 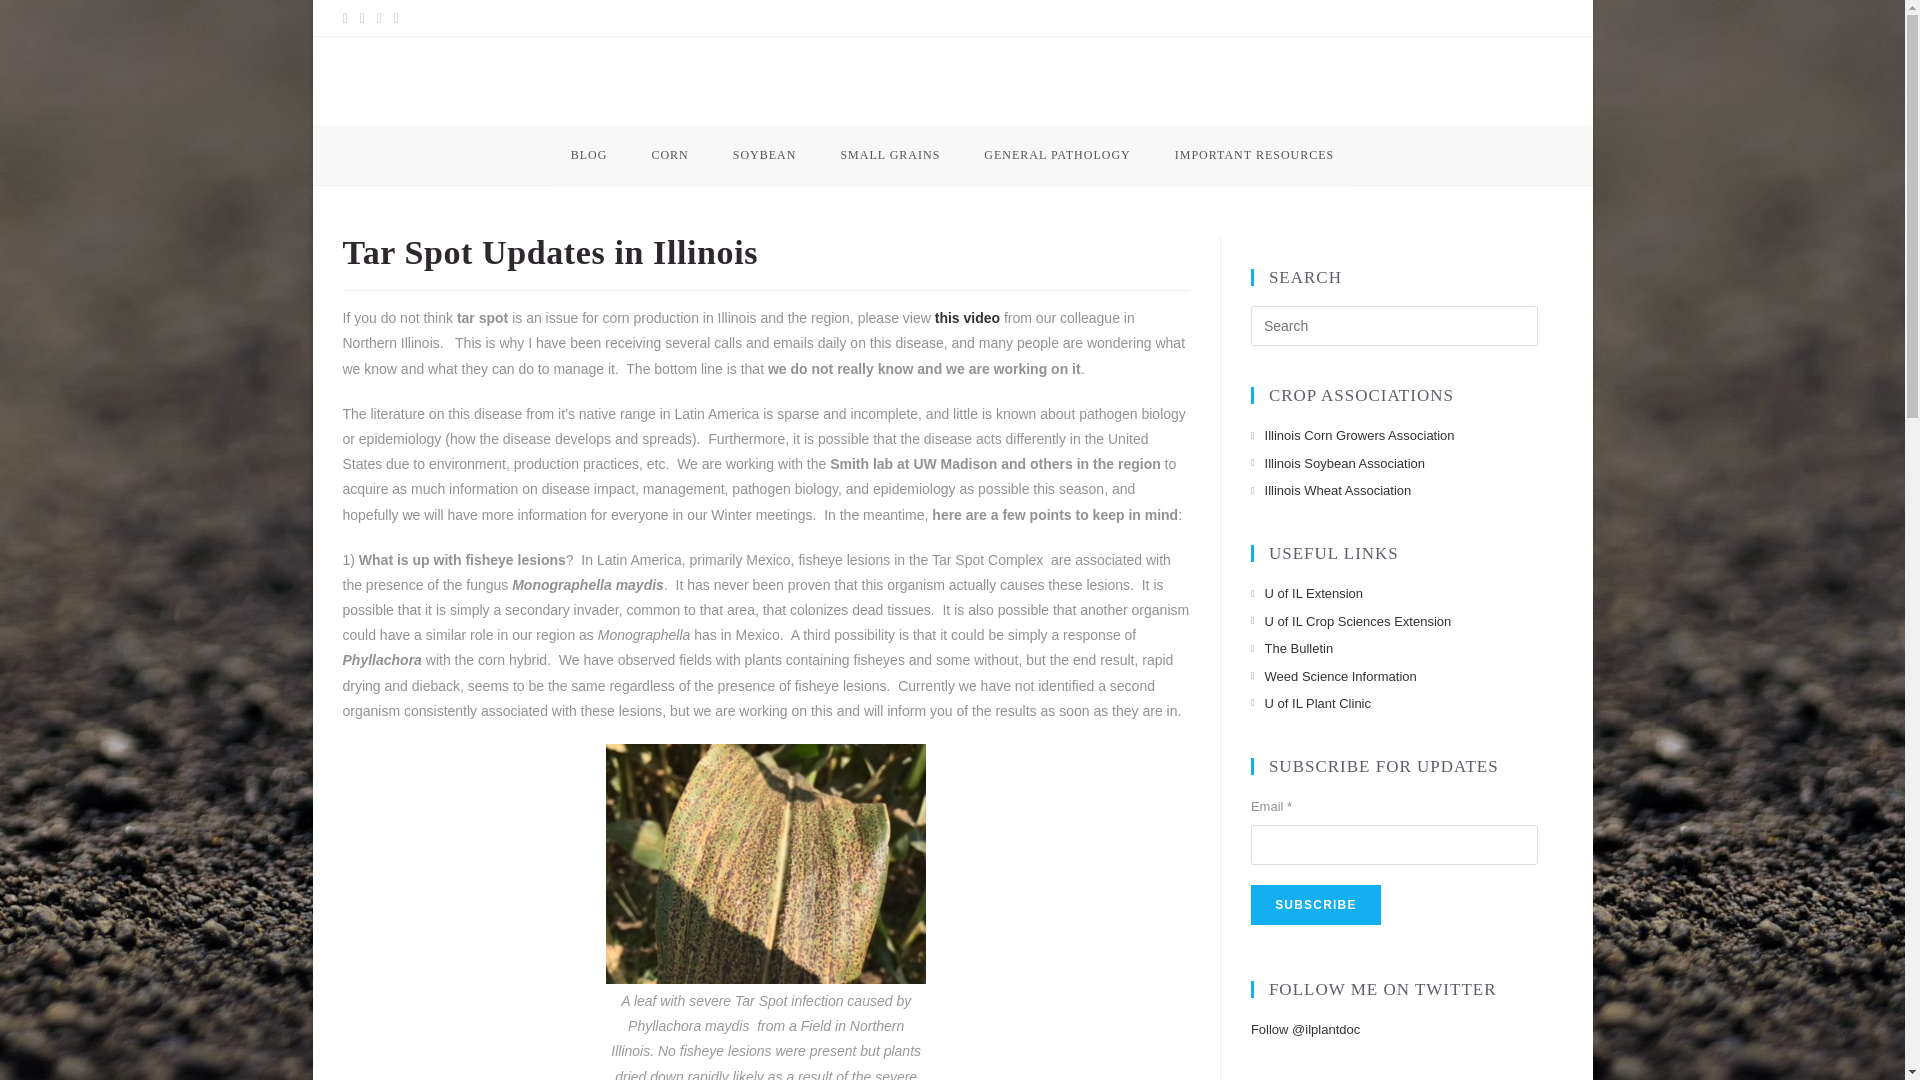 What do you see at coordinates (589, 154) in the screenshot?
I see `BLOG` at bounding box center [589, 154].